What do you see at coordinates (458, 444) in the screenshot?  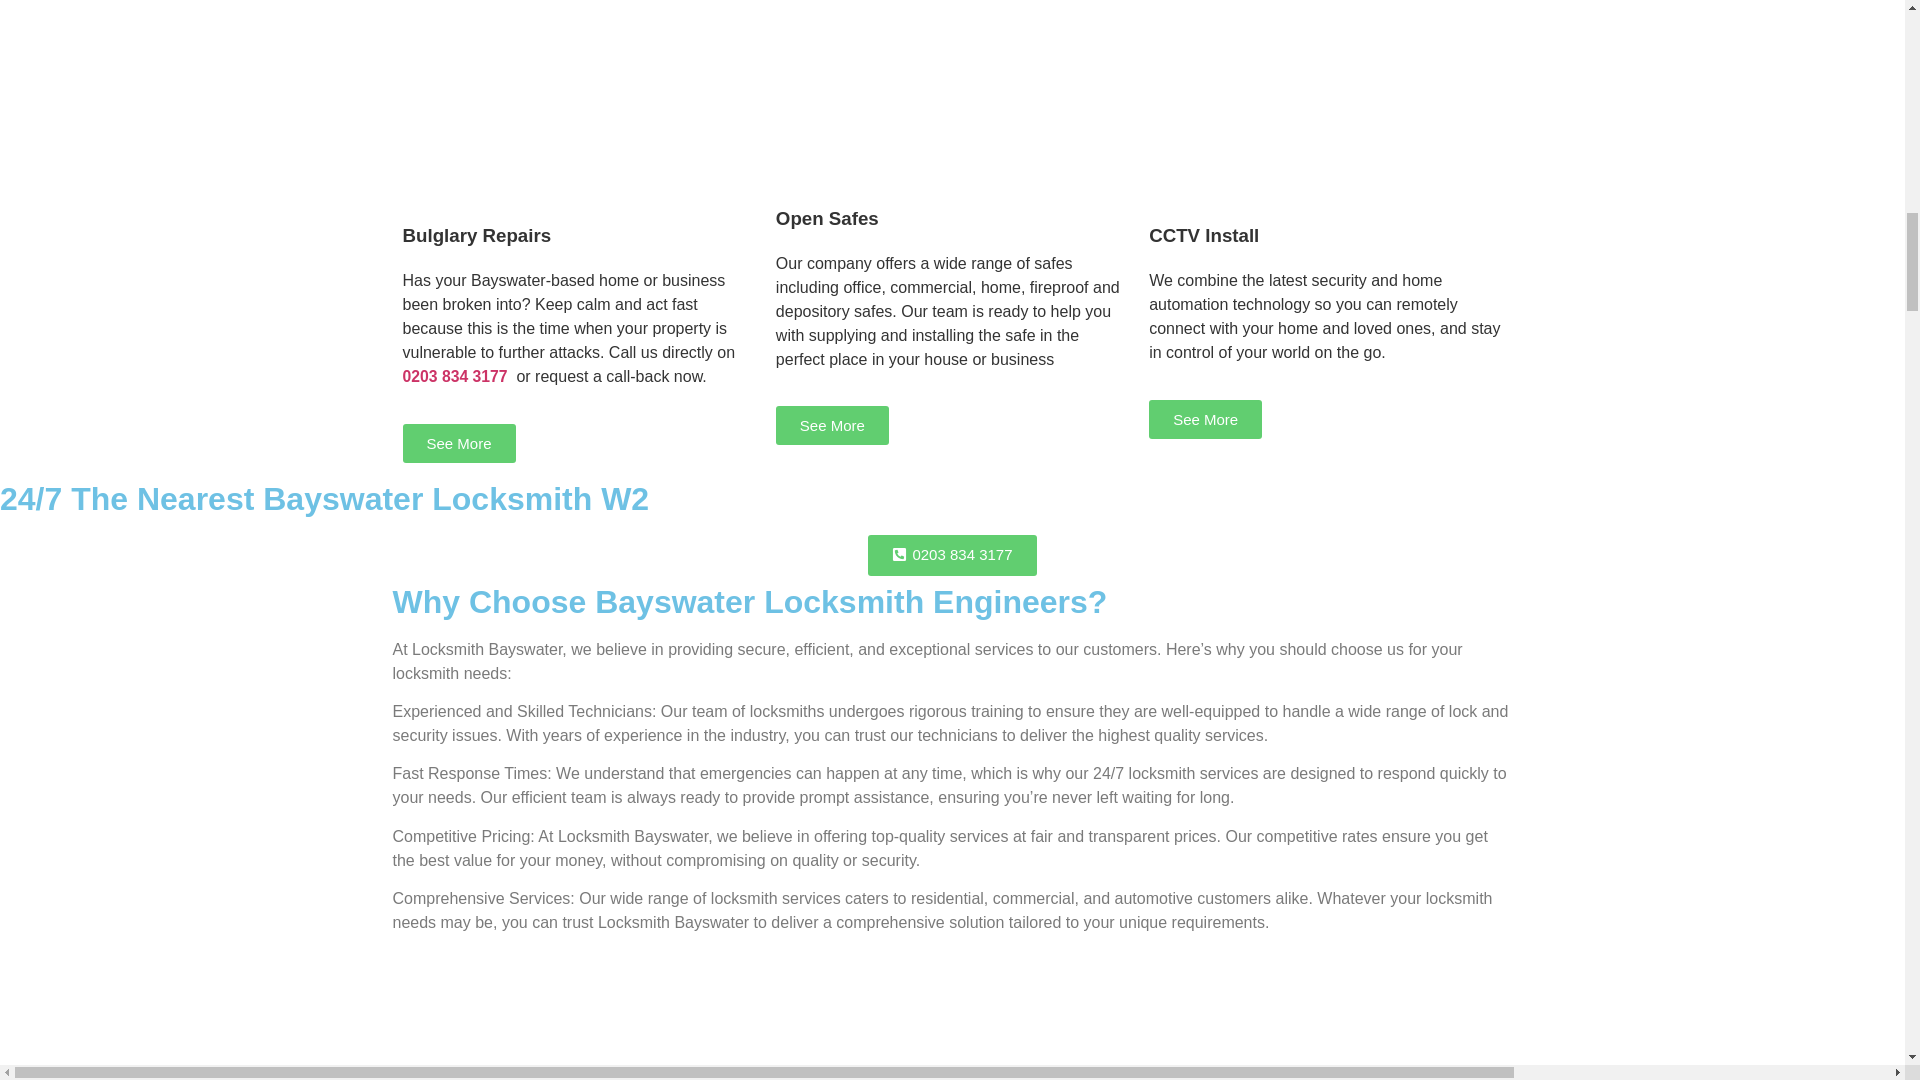 I see `See More` at bounding box center [458, 444].